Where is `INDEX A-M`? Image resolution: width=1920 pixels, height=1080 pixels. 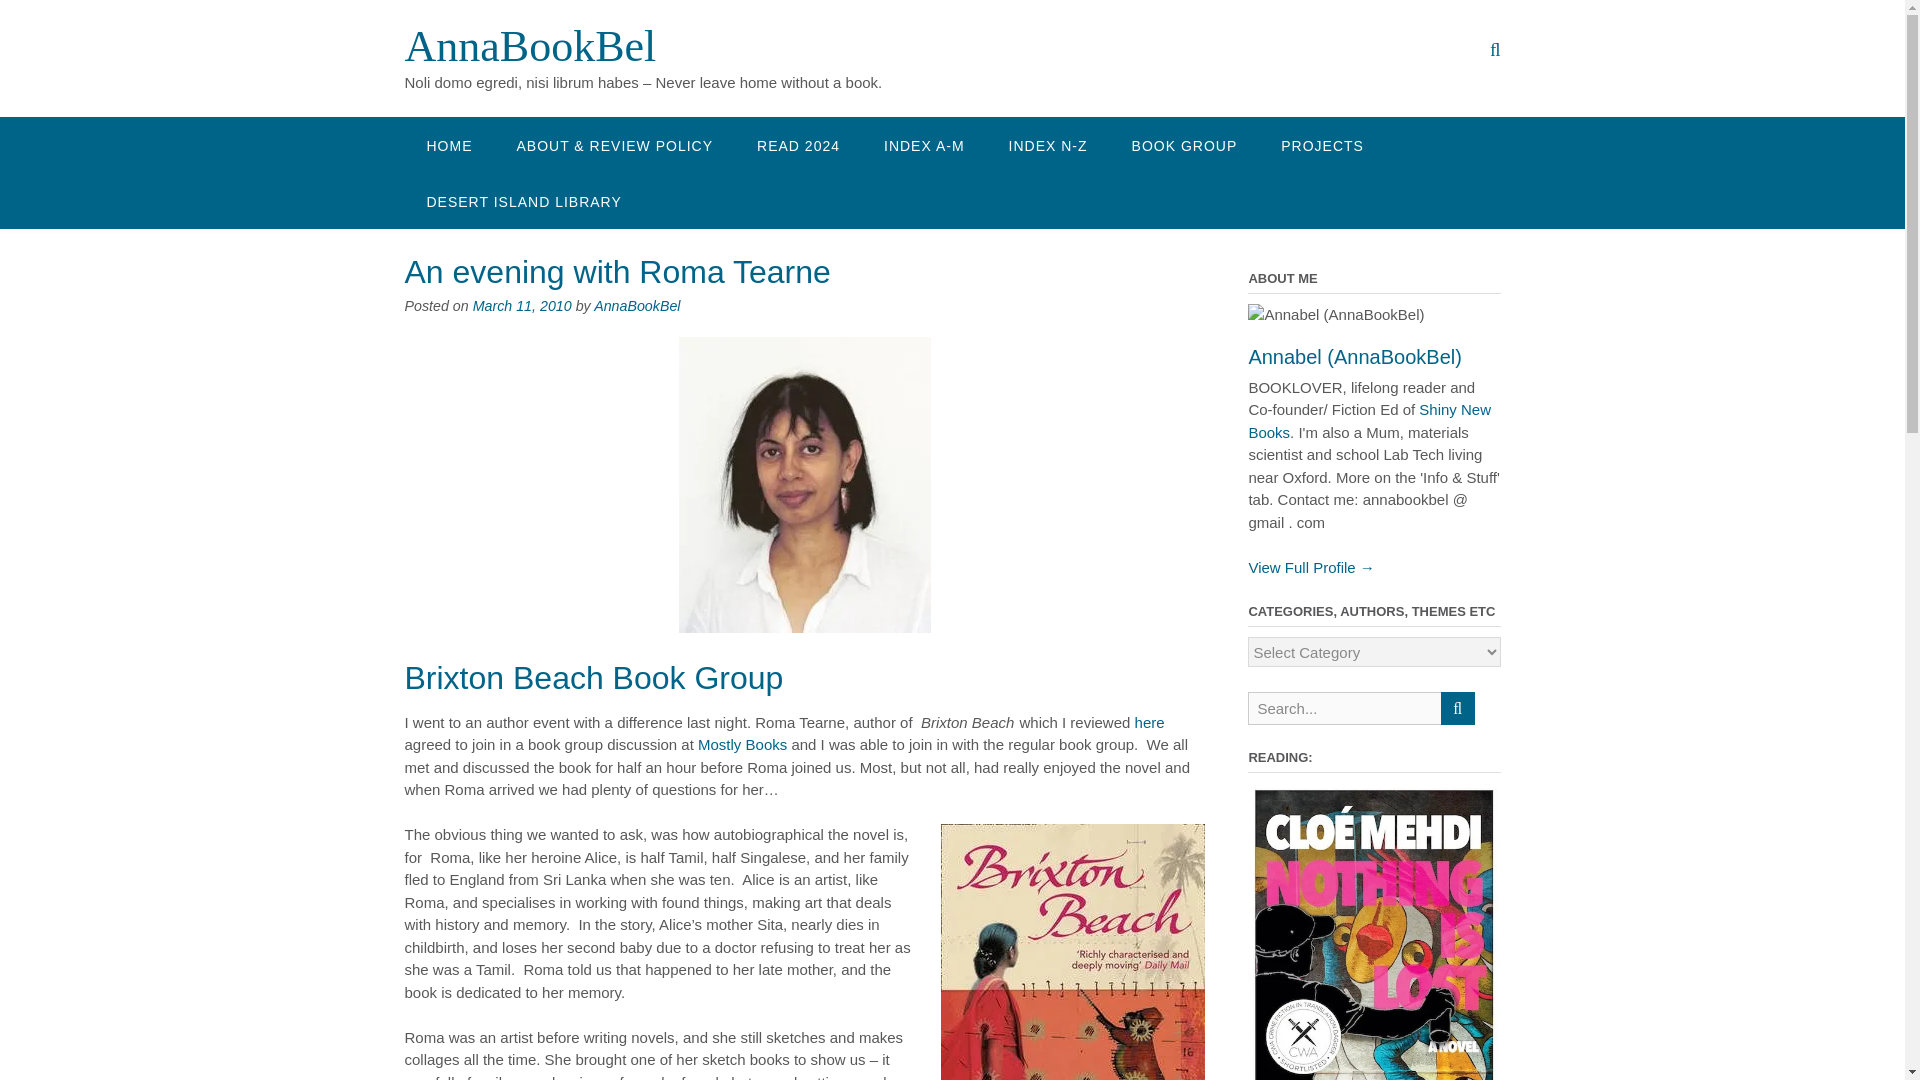 INDEX A-M is located at coordinates (924, 144).